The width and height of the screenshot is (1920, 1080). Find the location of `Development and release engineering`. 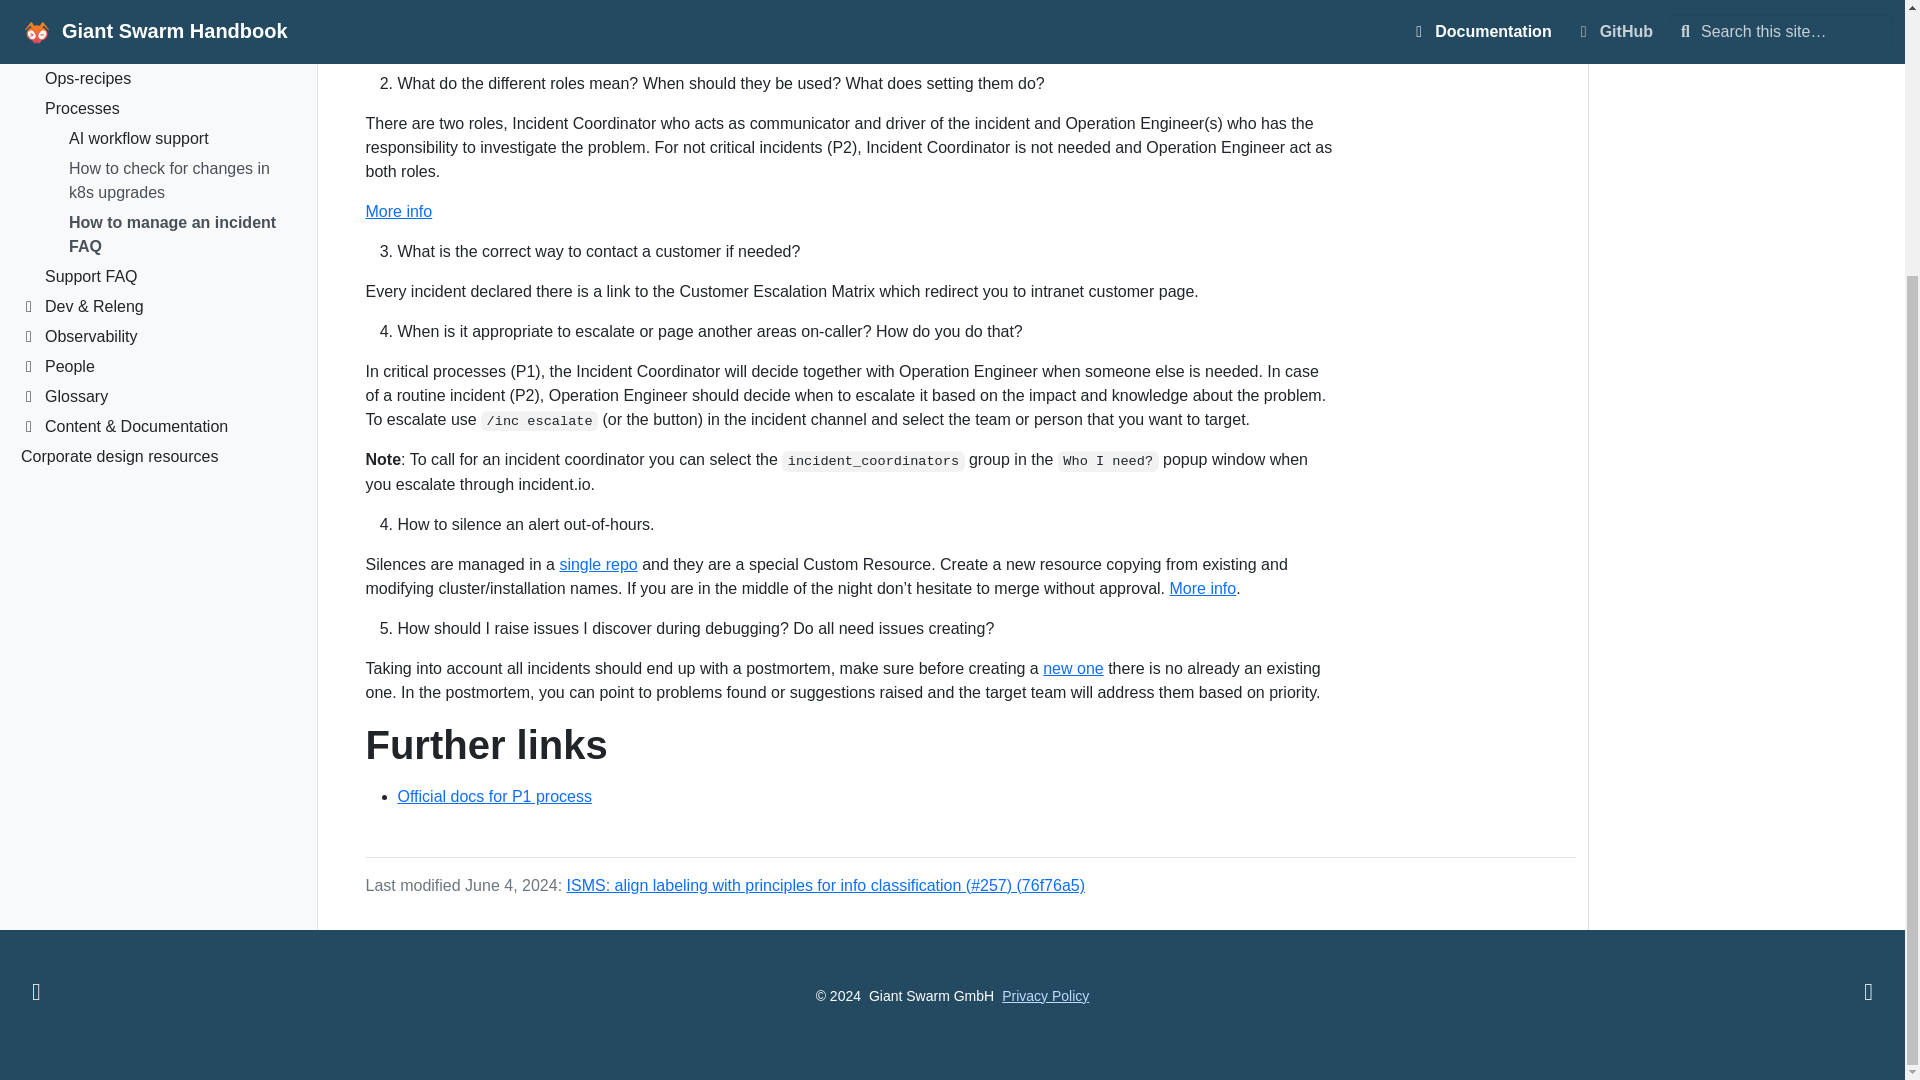

Development and release engineering is located at coordinates (156, 102).